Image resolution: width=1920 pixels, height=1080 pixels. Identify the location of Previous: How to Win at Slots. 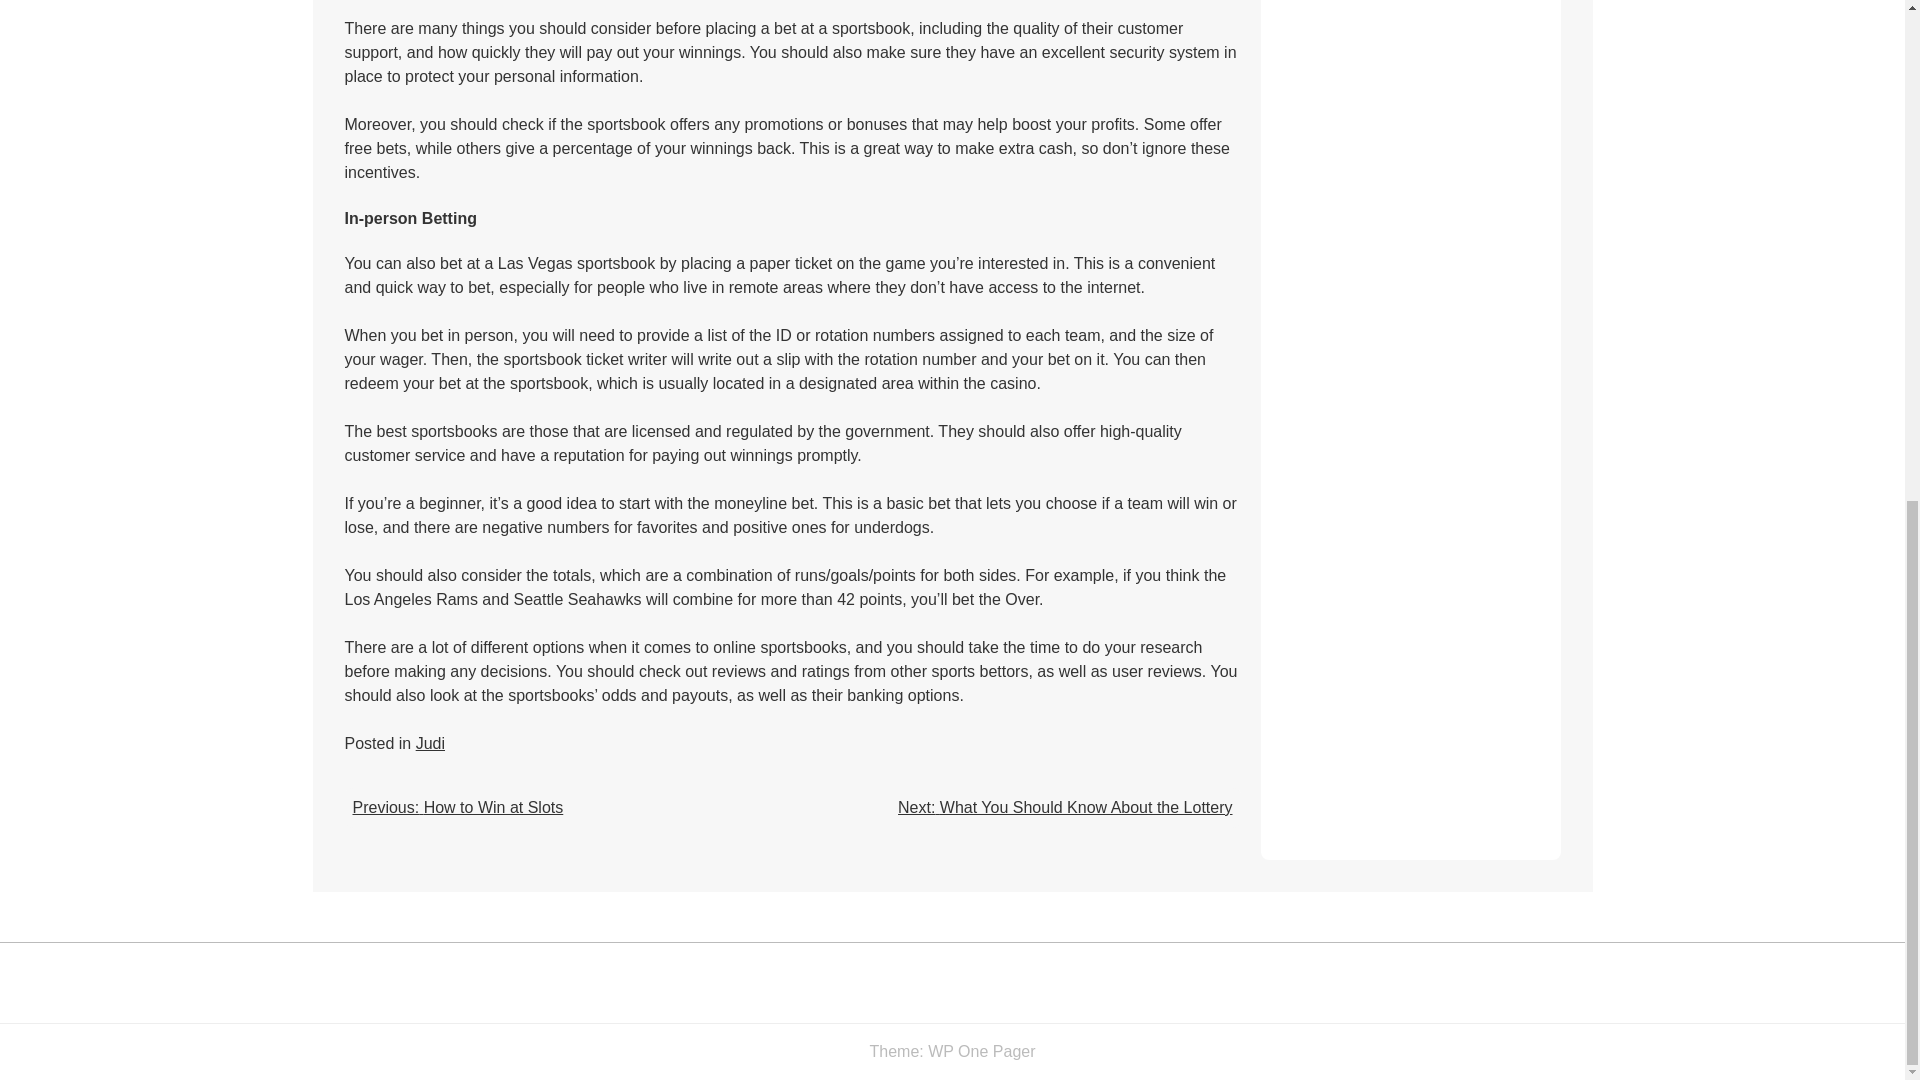
(456, 808).